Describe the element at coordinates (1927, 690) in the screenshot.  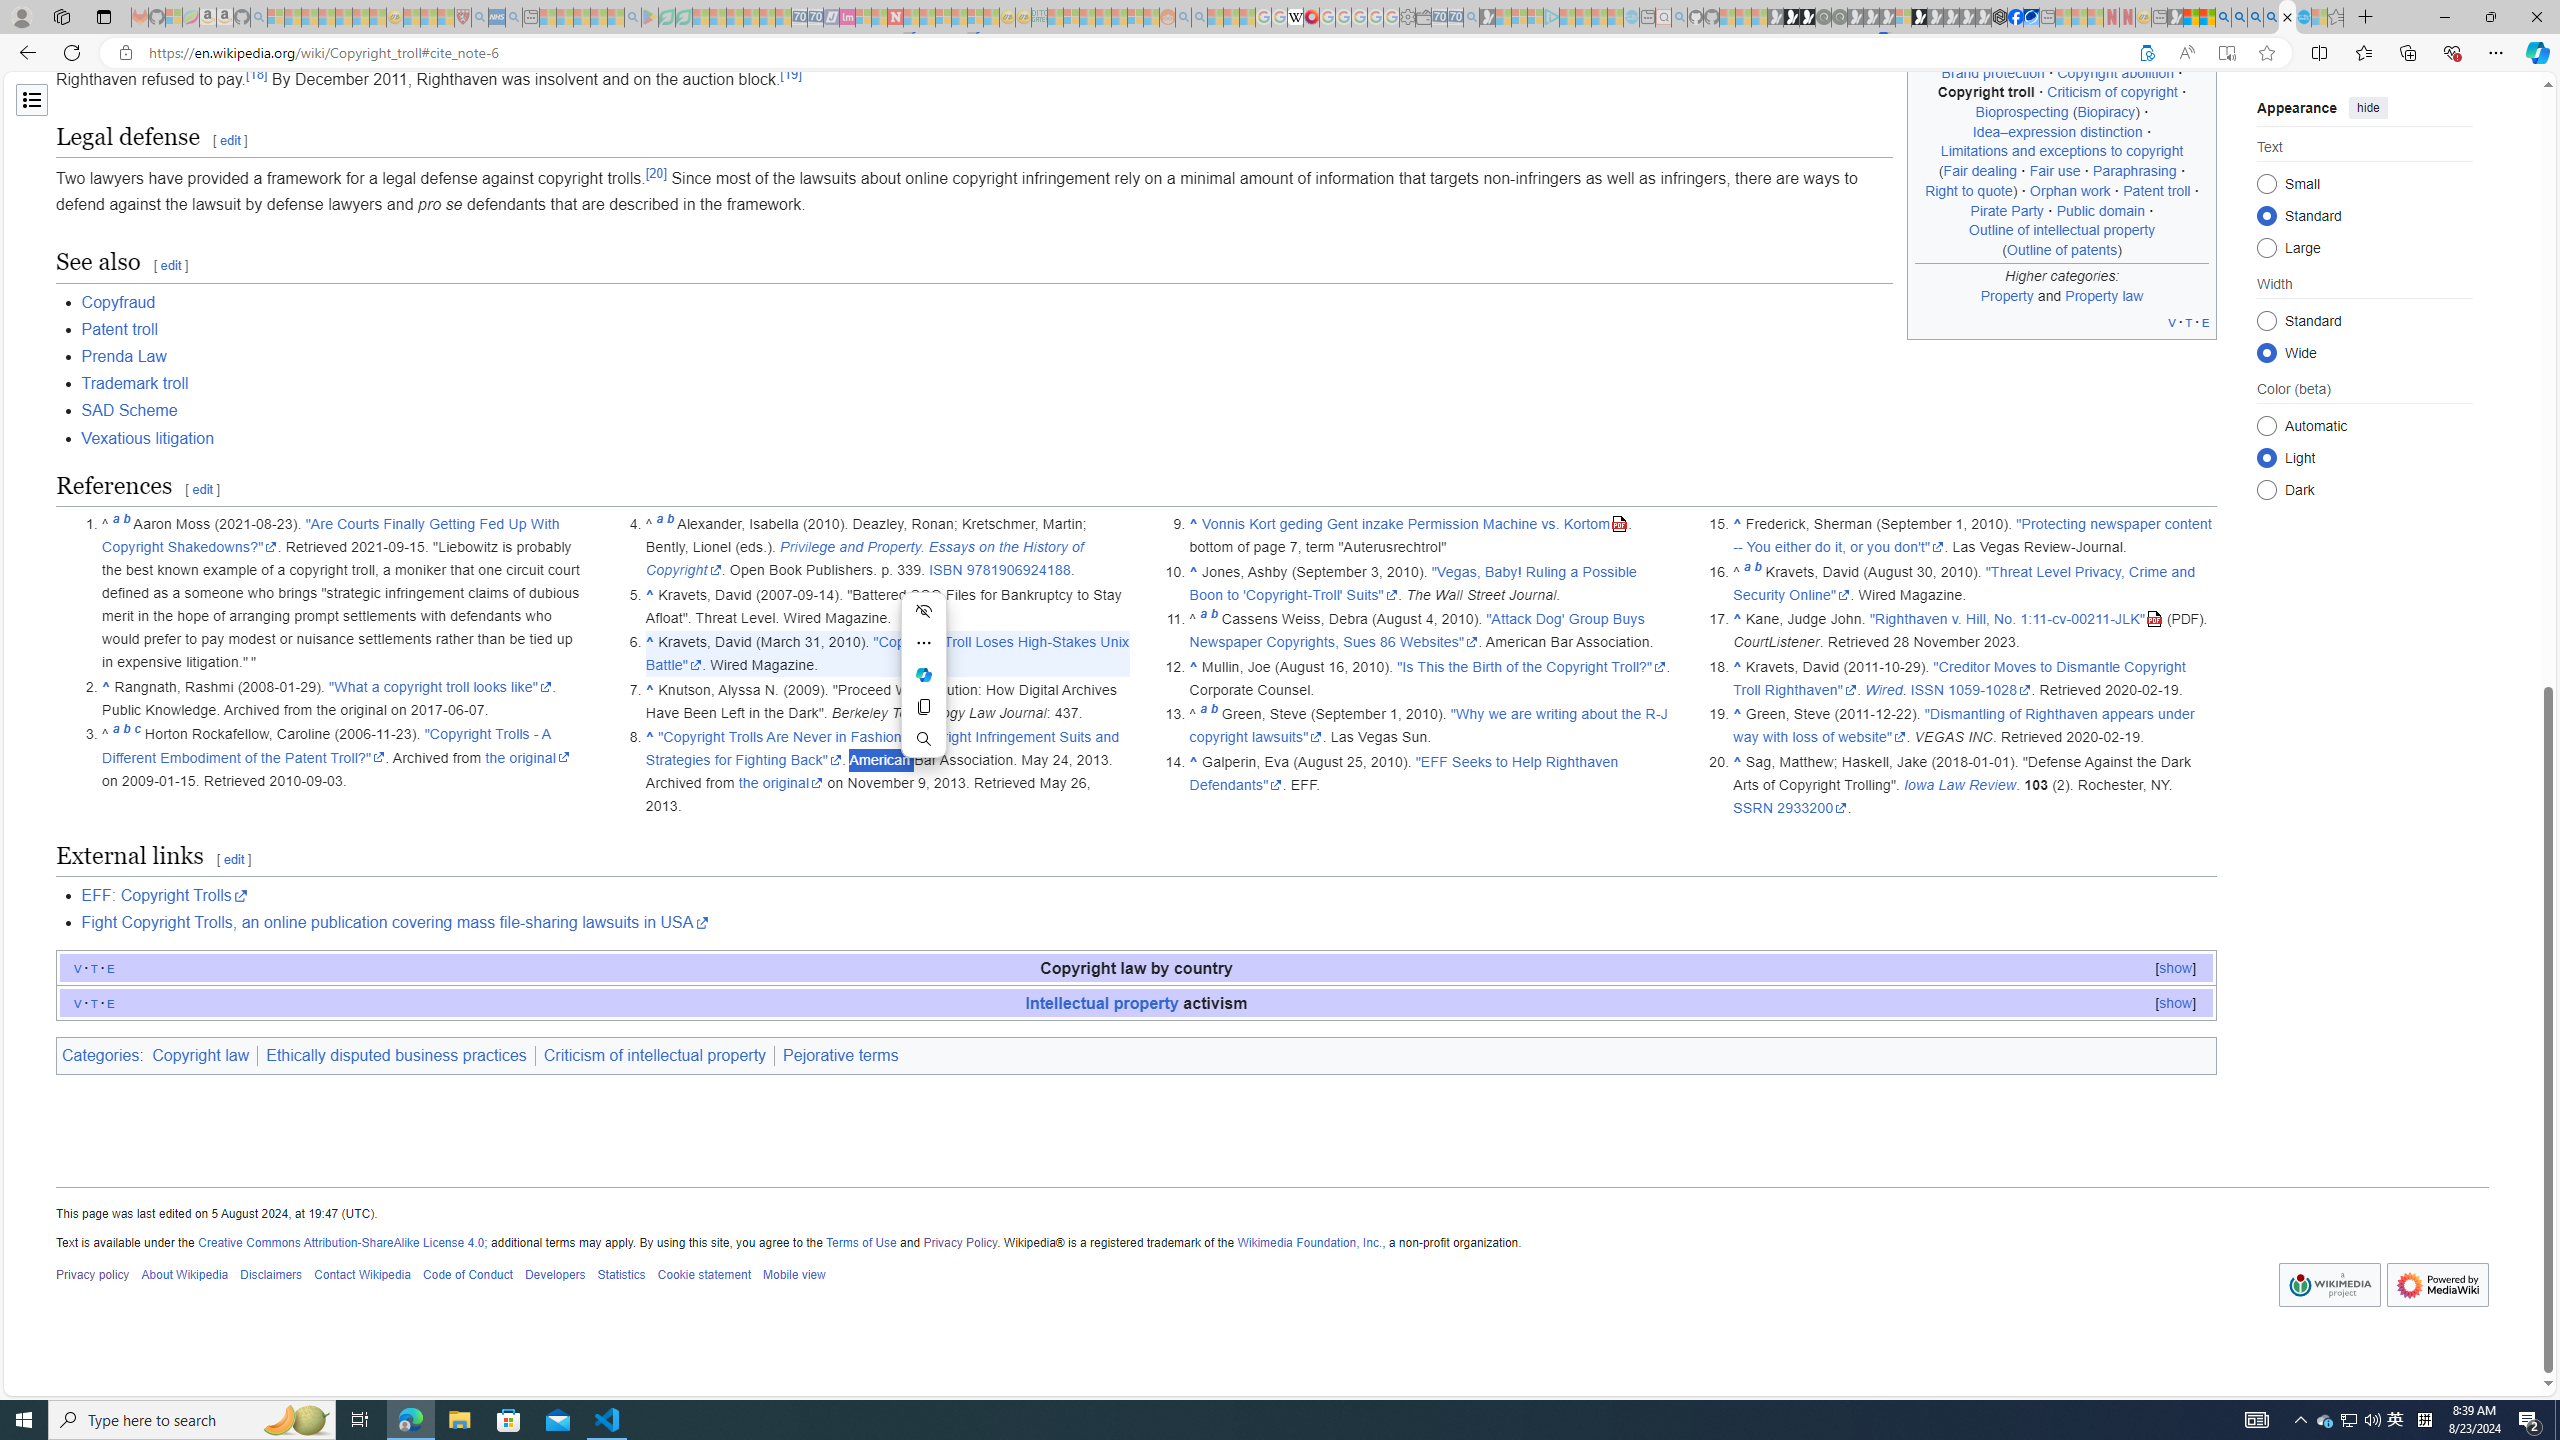
I see `ISSN` at that location.